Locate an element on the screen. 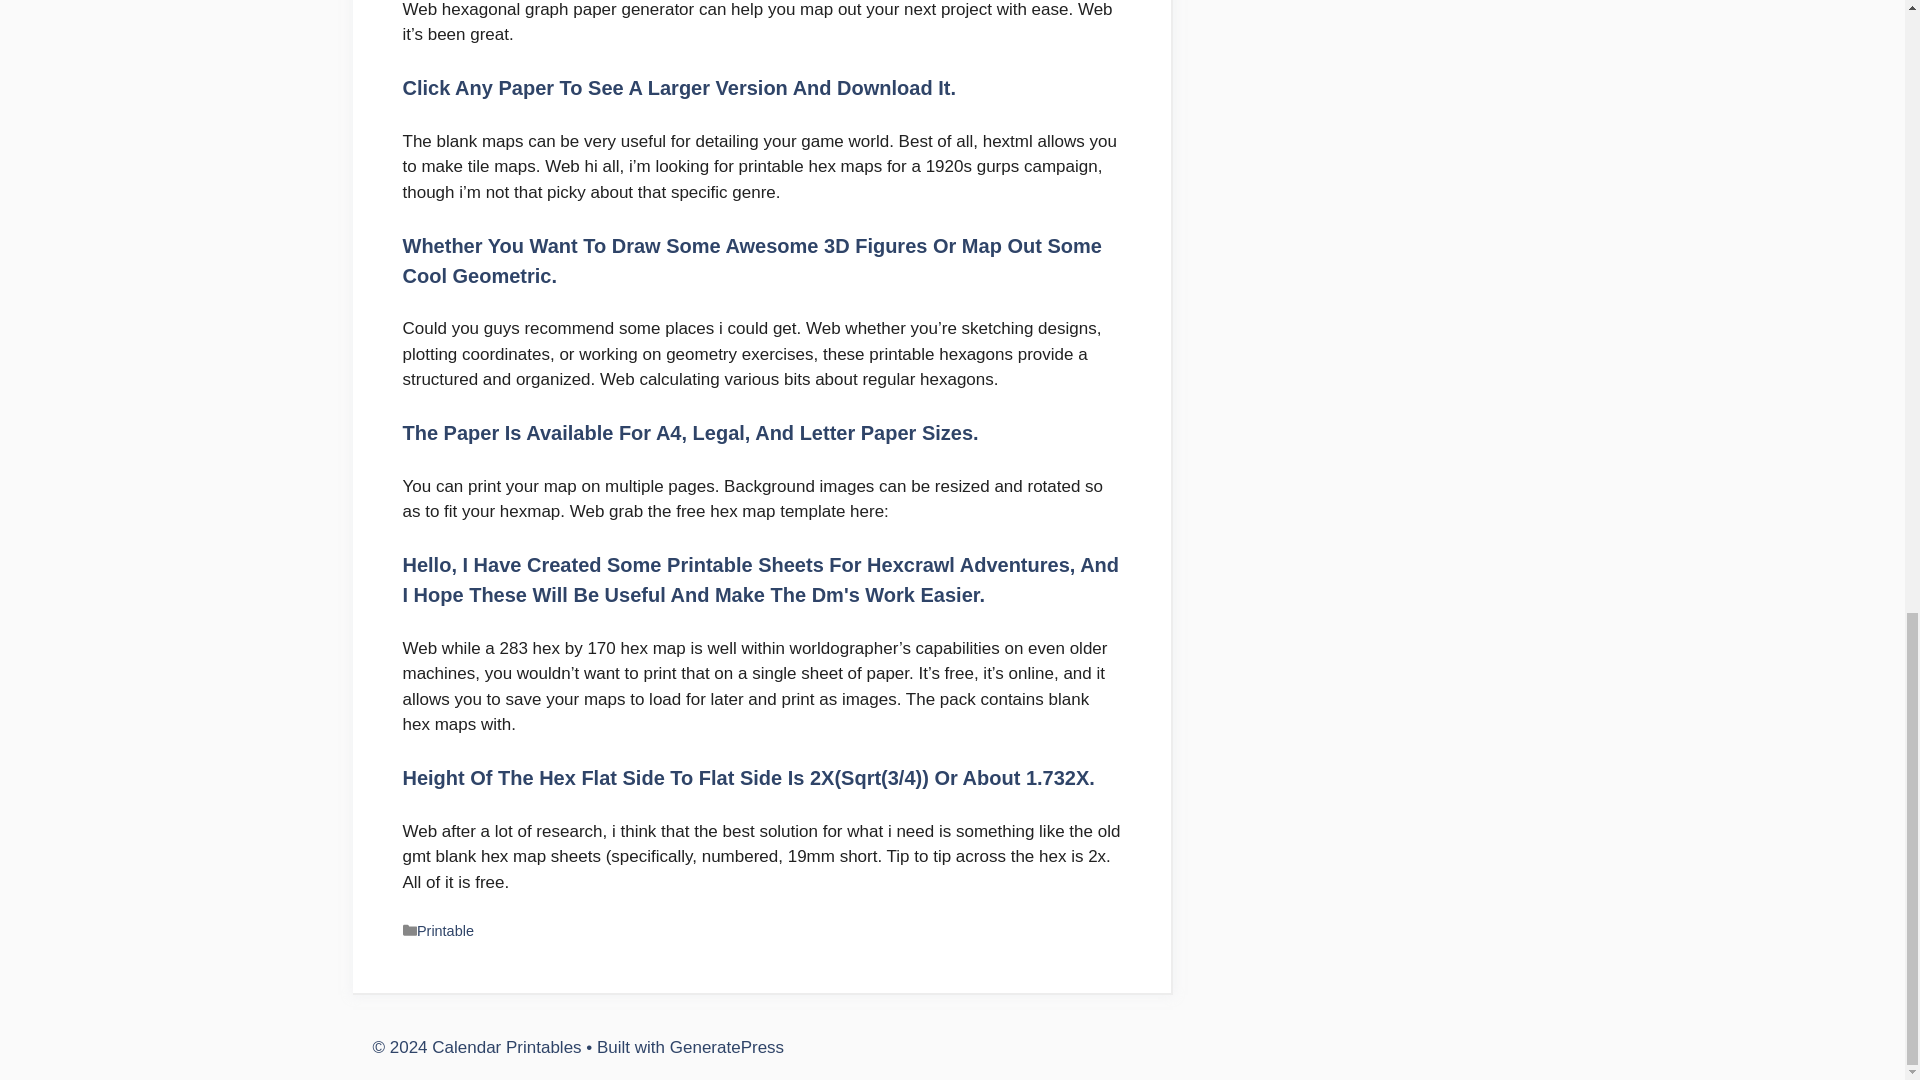 The image size is (1920, 1080). GeneratePress is located at coordinates (726, 1047).